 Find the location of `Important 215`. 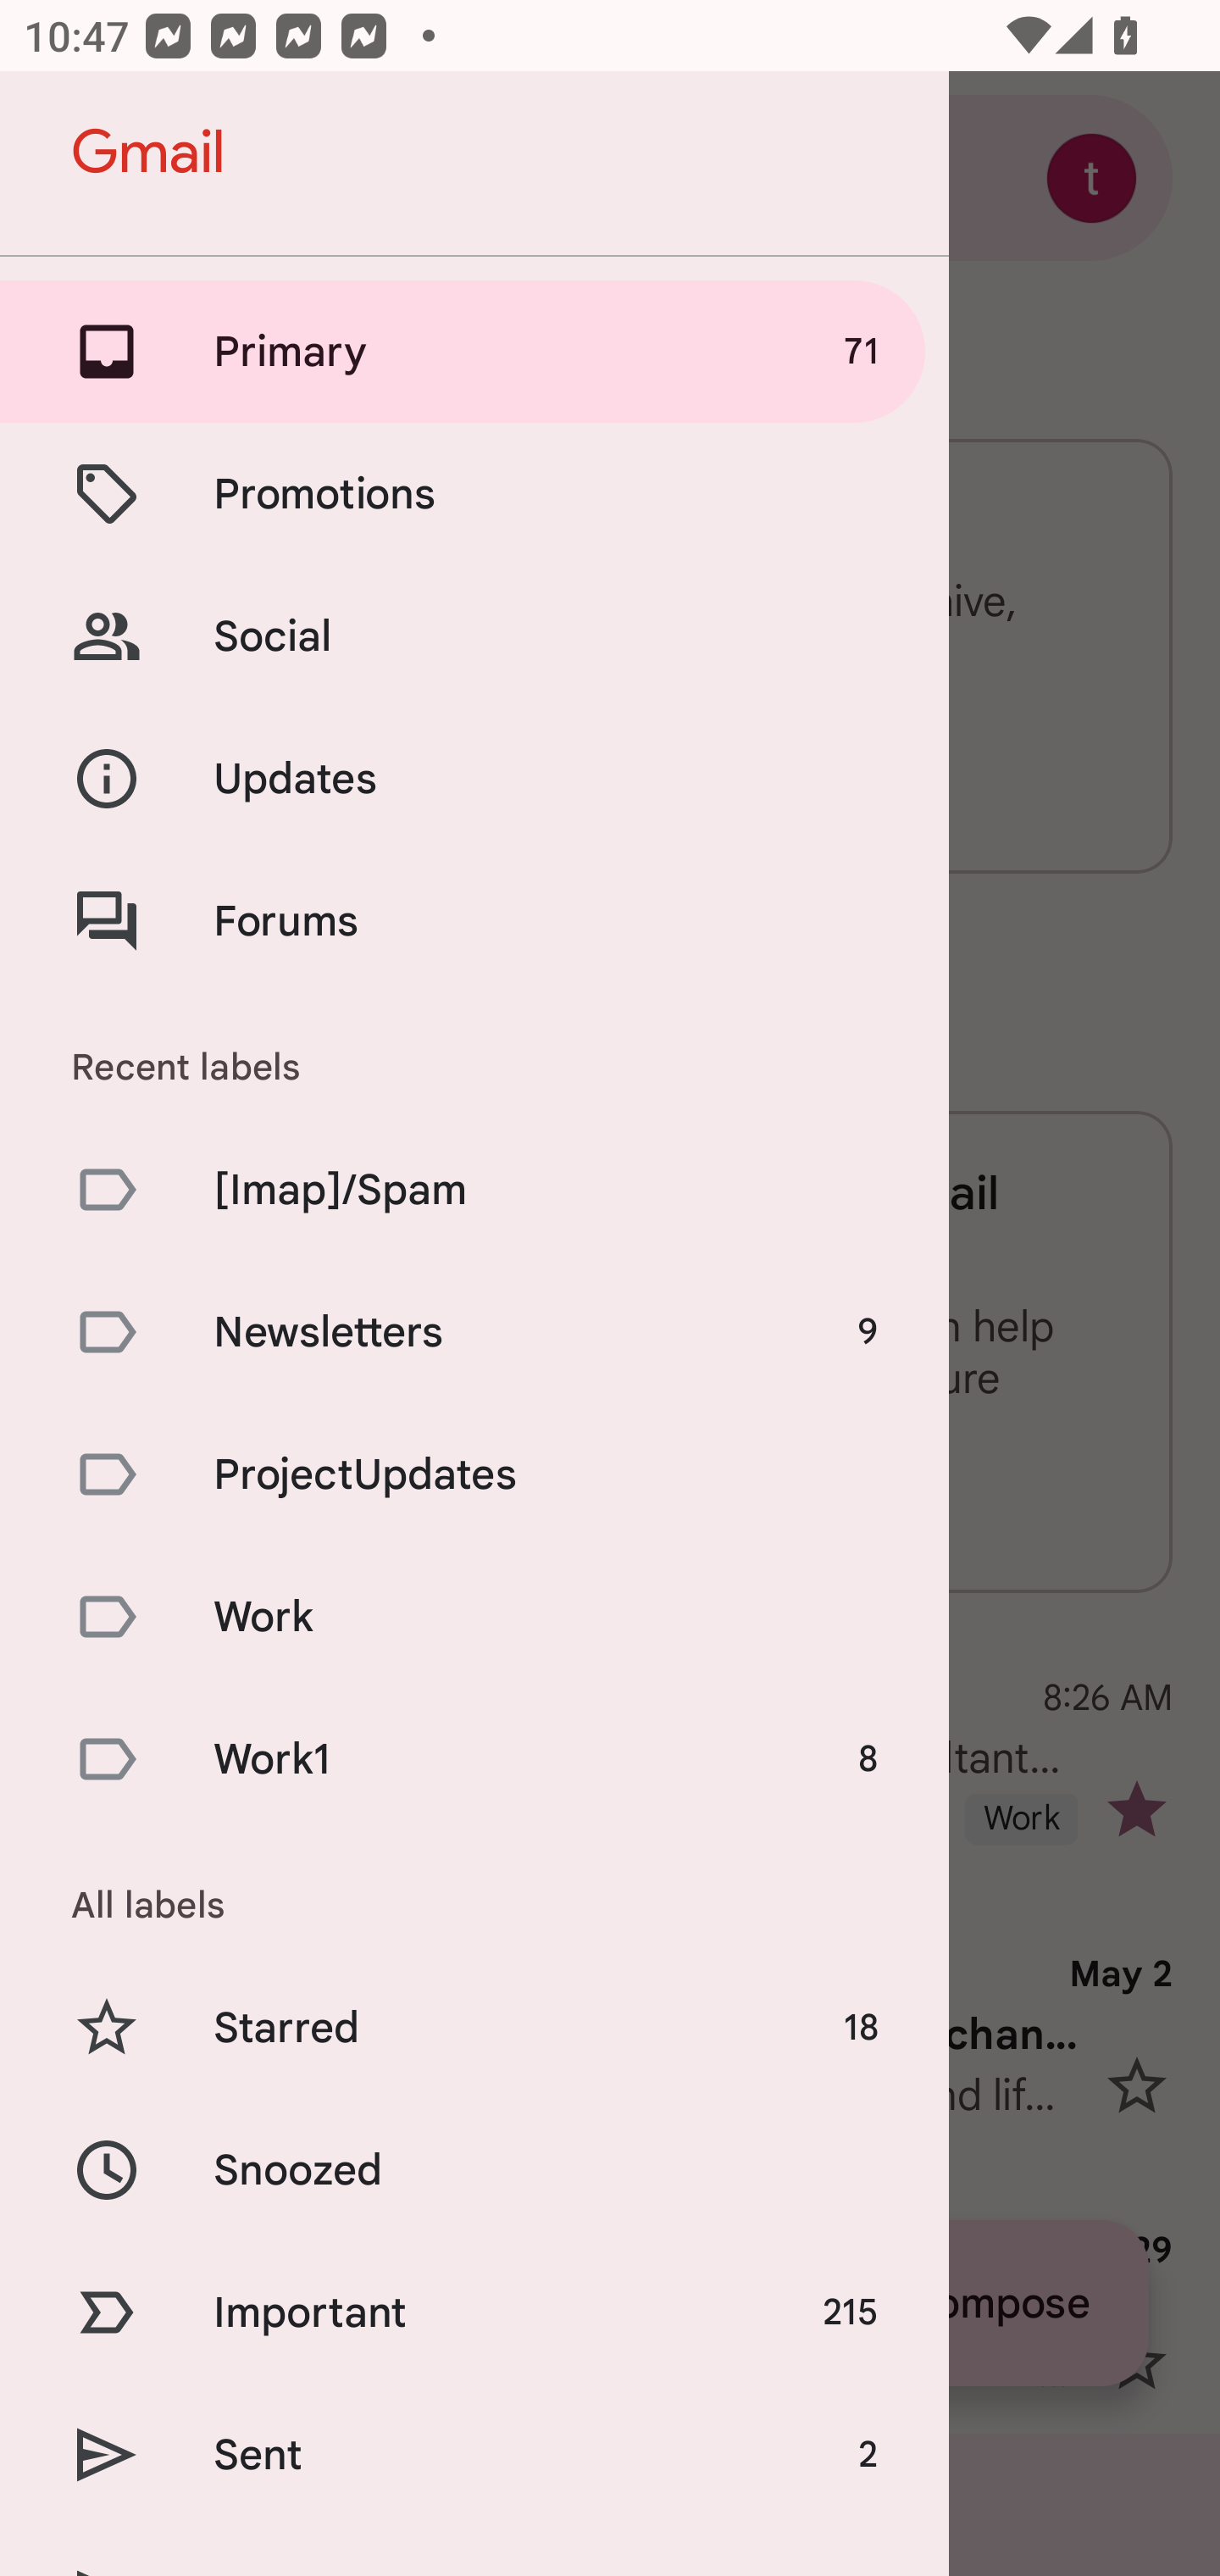

Important 215 is located at coordinates (474, 2312).